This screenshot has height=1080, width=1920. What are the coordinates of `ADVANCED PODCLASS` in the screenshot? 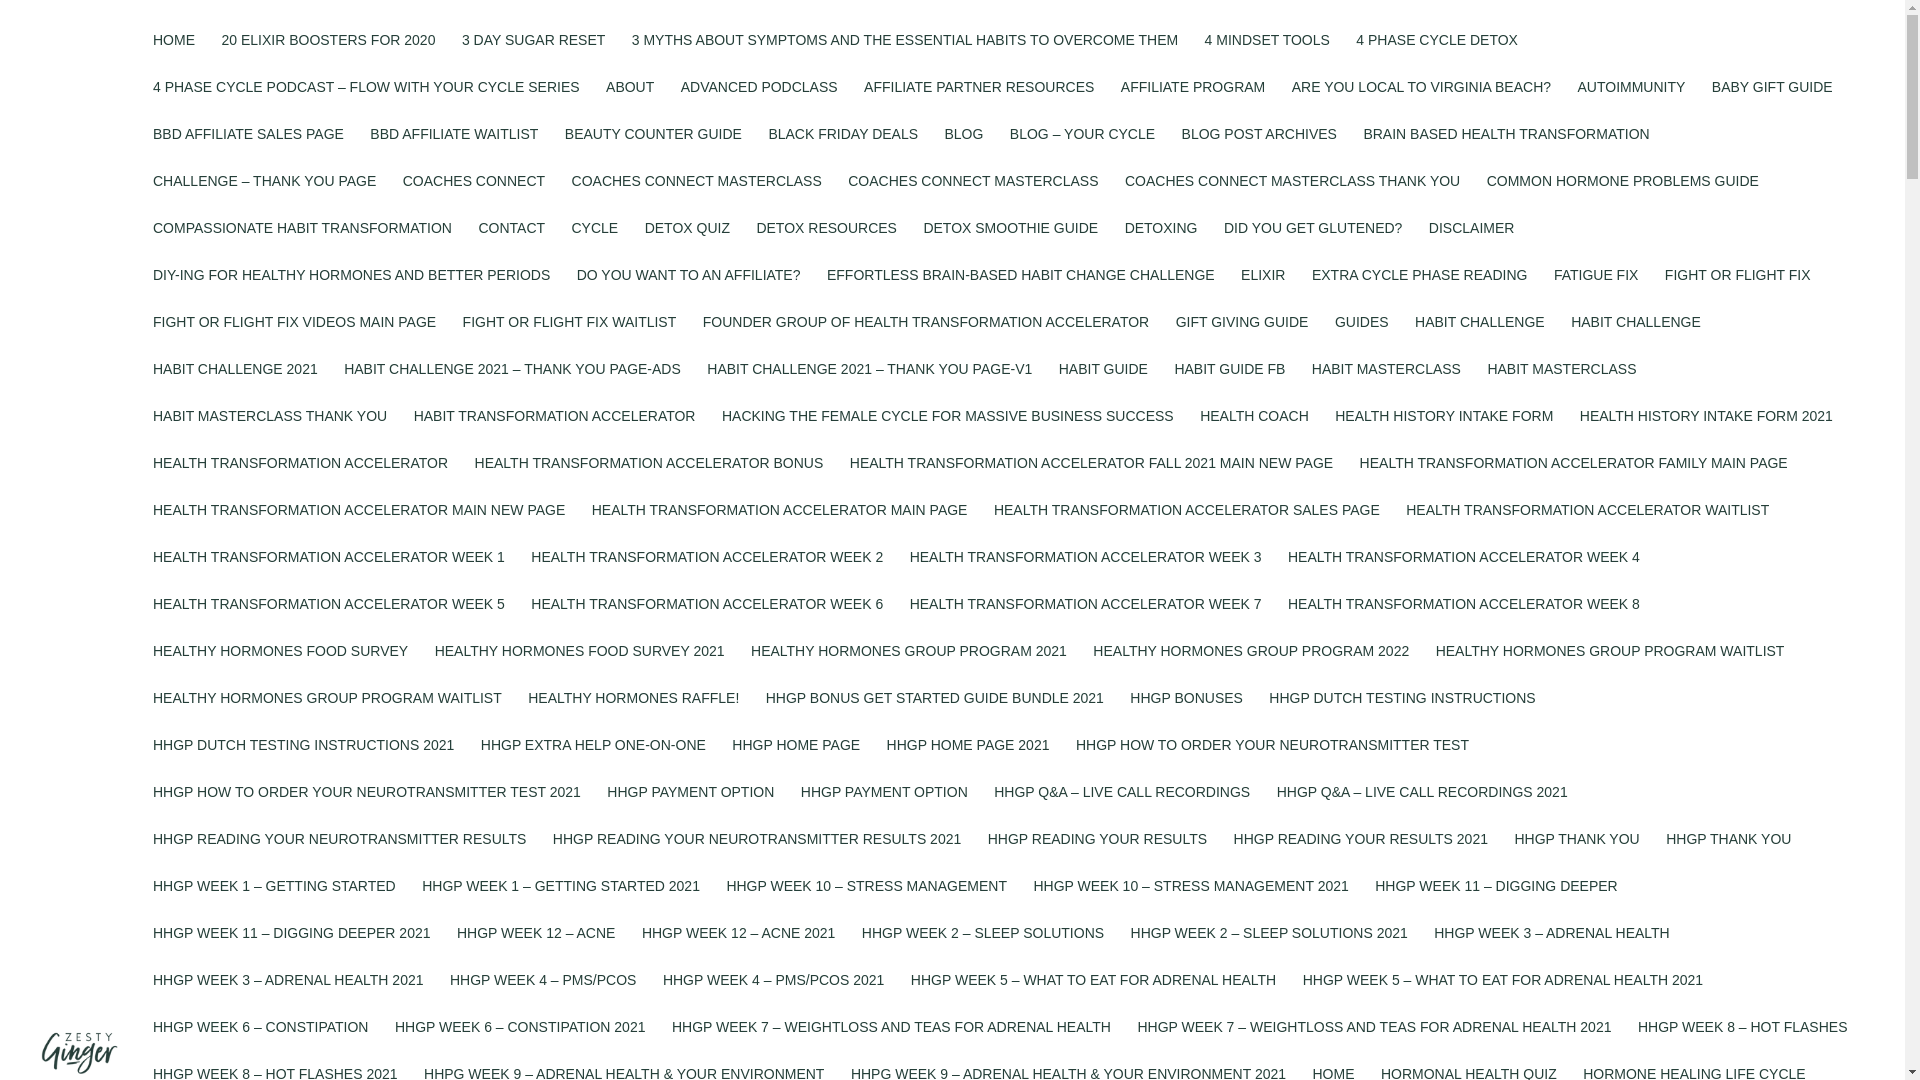 It's located at (759, 103).